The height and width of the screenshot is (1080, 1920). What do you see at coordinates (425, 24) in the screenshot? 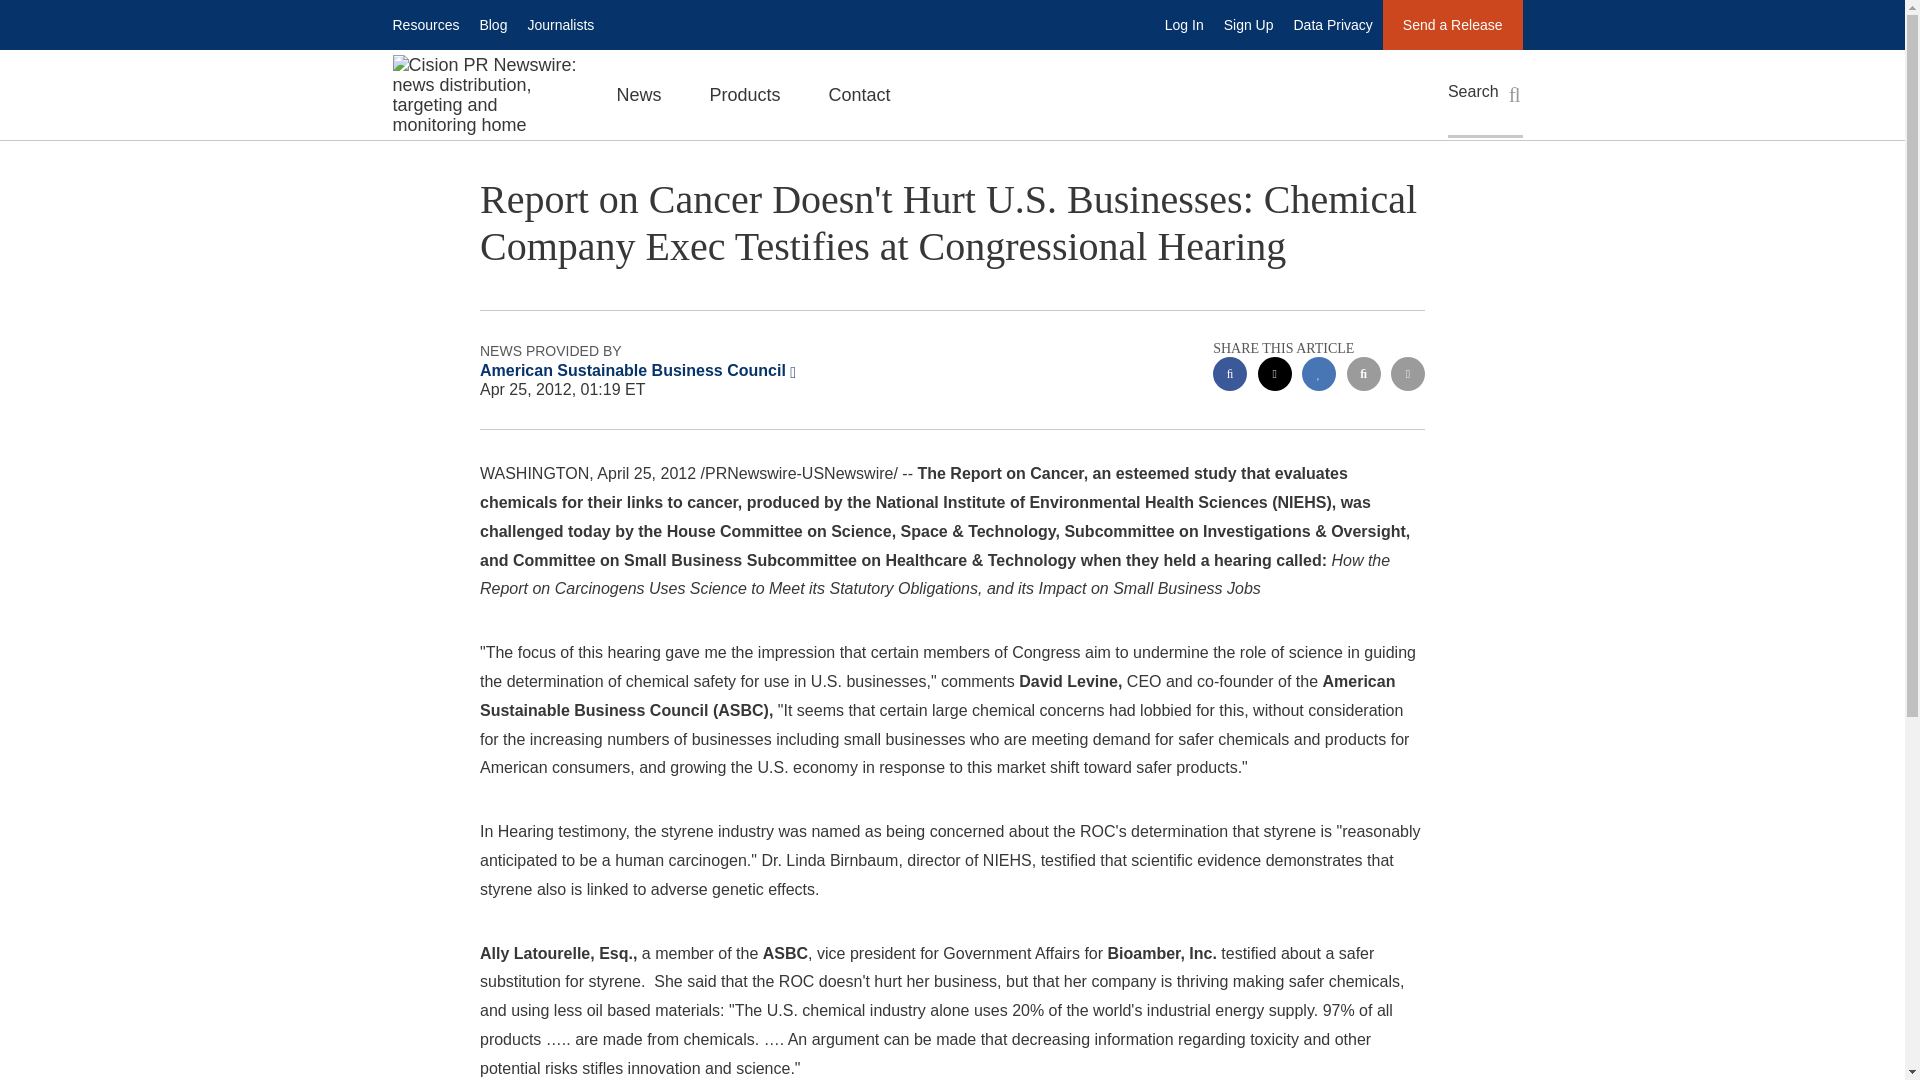
I see `Resources` at bounding box center [425, 24].